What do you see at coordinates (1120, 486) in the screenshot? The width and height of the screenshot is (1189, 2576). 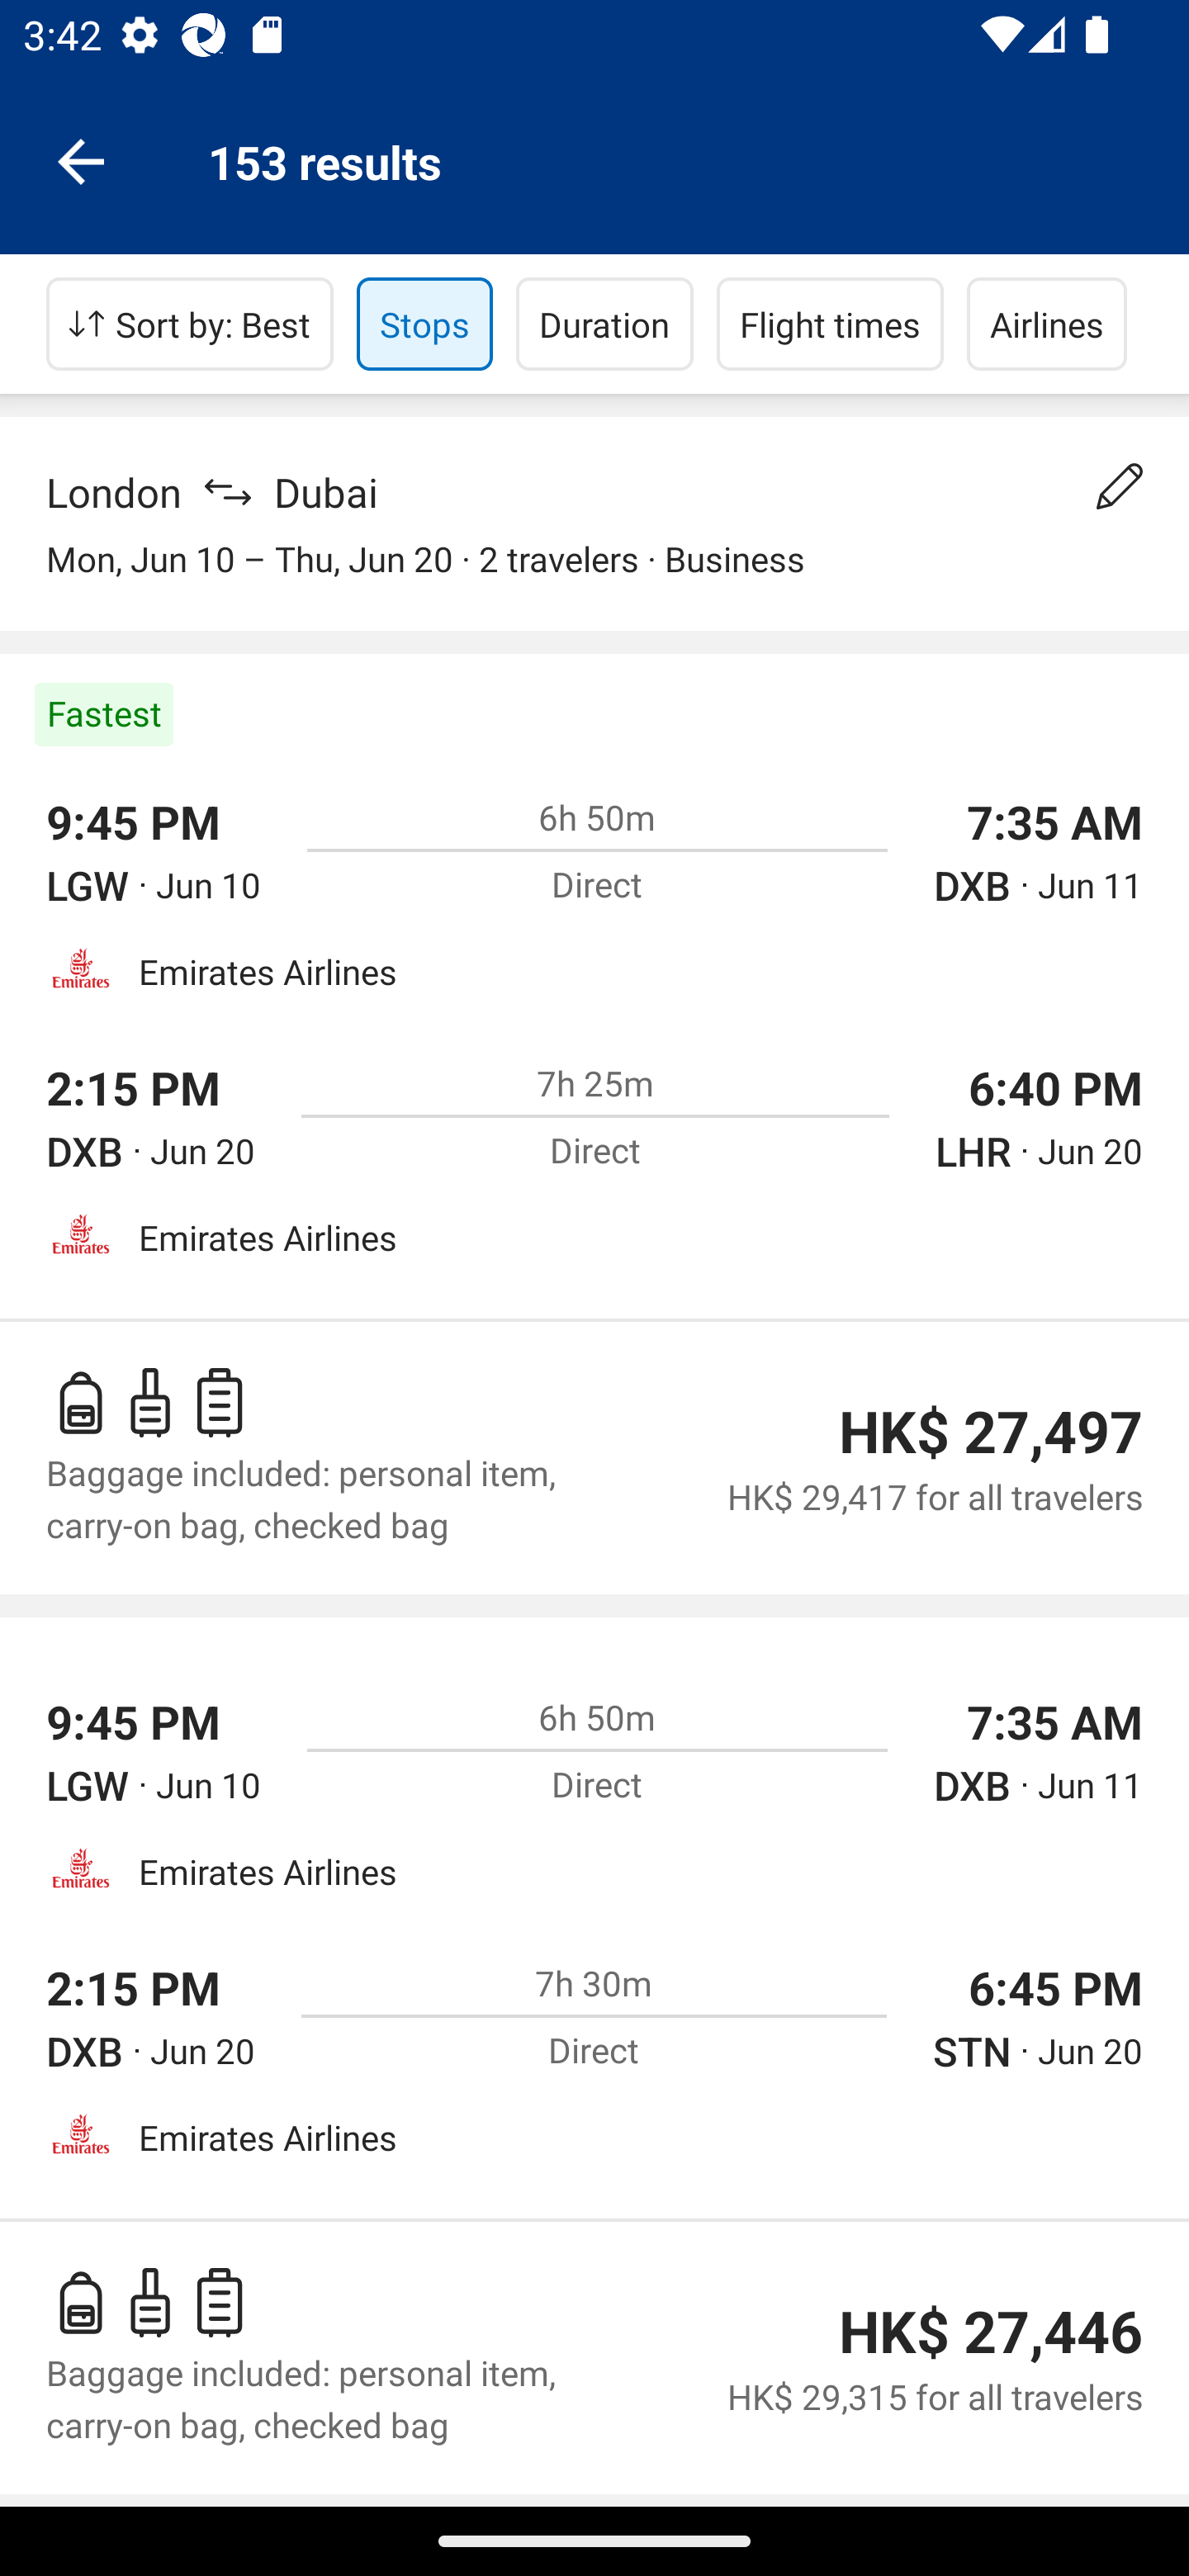 I see `Change your search details` at bounding box center [1120, 486].